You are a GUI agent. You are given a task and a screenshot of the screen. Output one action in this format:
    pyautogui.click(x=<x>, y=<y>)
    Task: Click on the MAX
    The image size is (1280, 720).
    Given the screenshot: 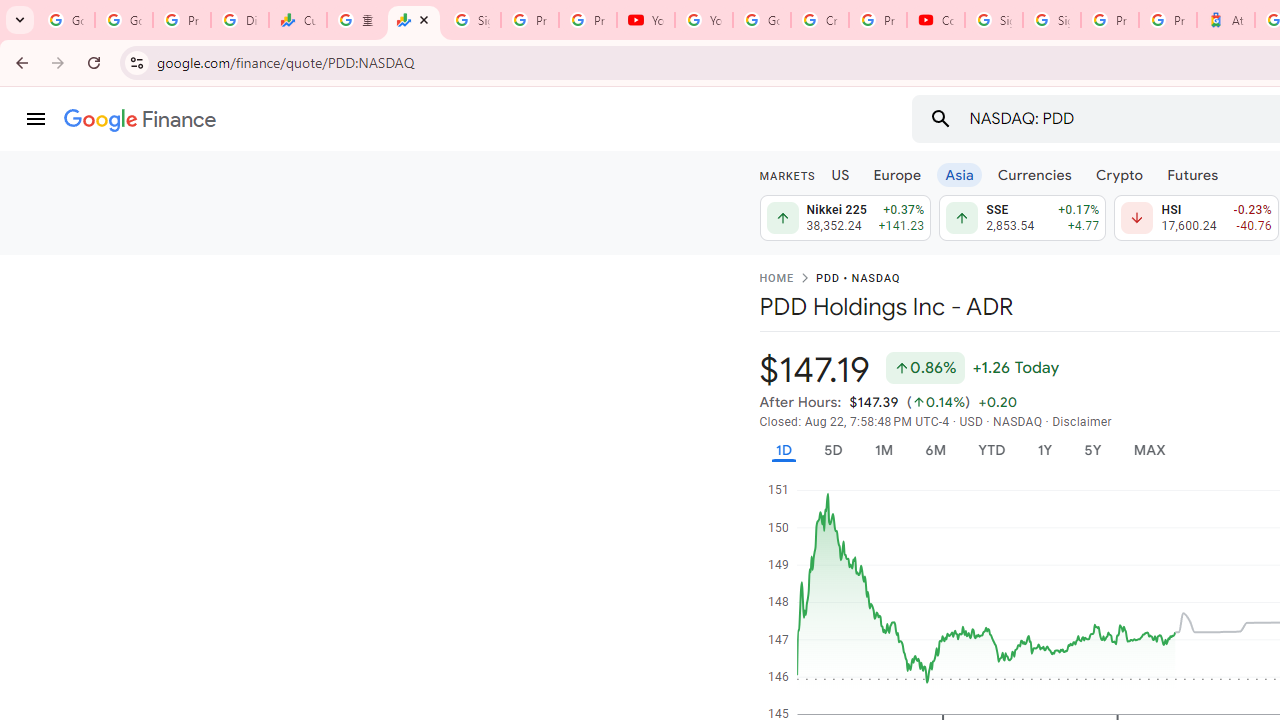 What is the action you would take?
    pyautogui.click(x=1149, y=450)
    